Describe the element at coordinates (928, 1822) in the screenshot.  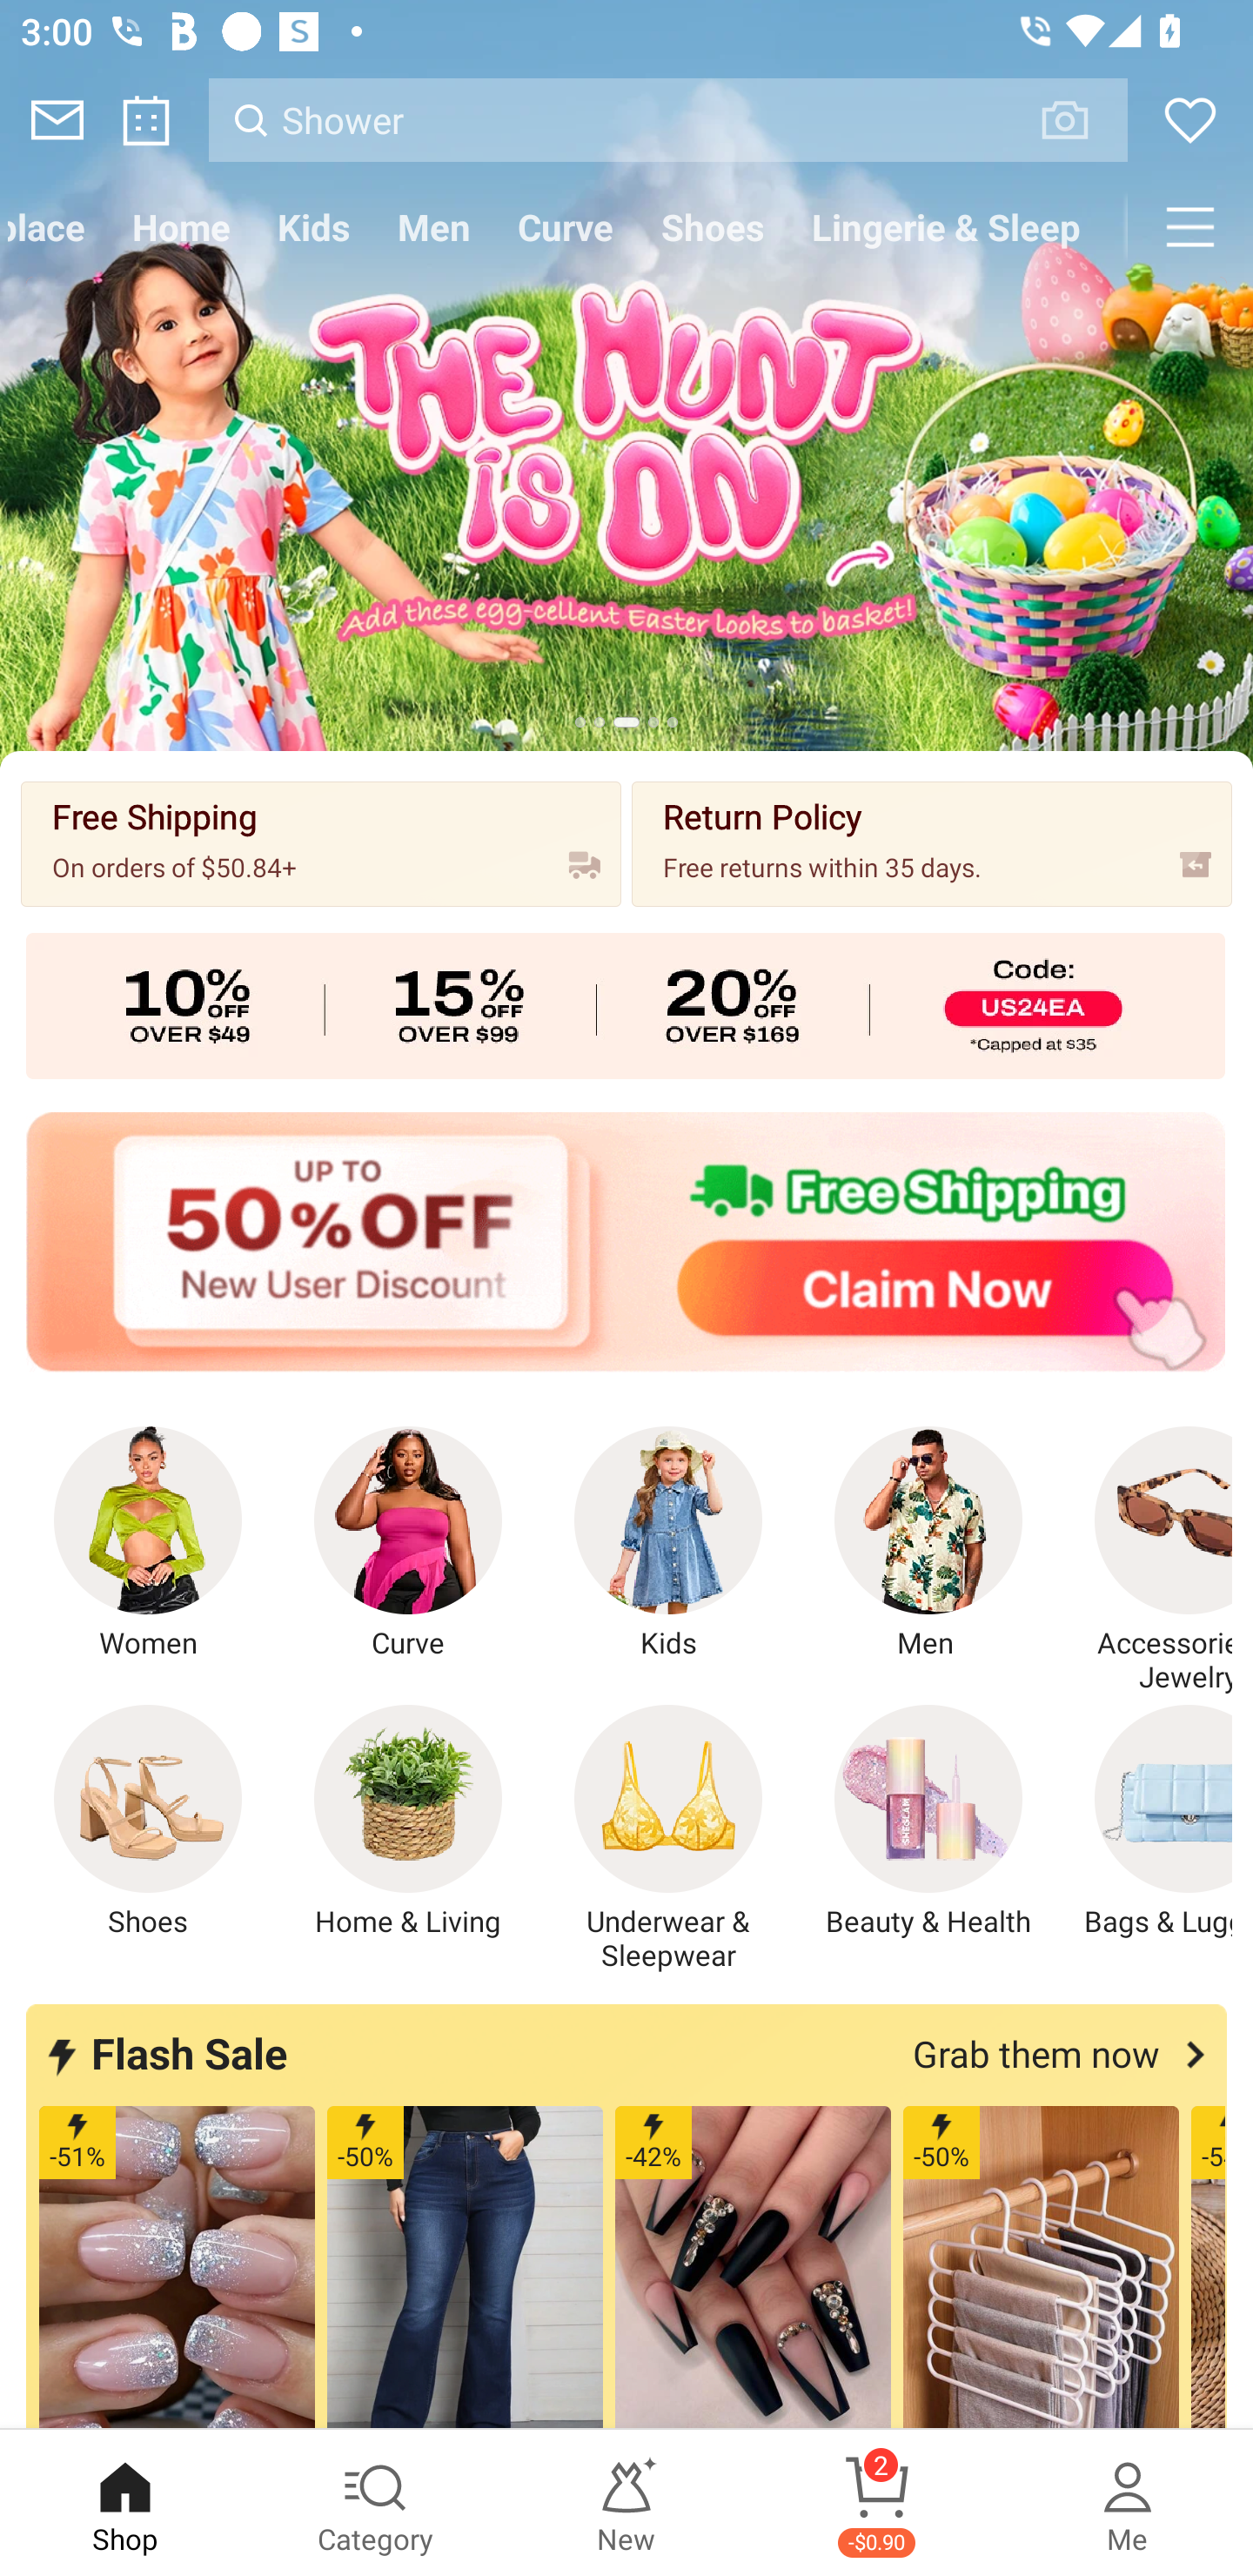
I see `Beauty & Health` at that location.